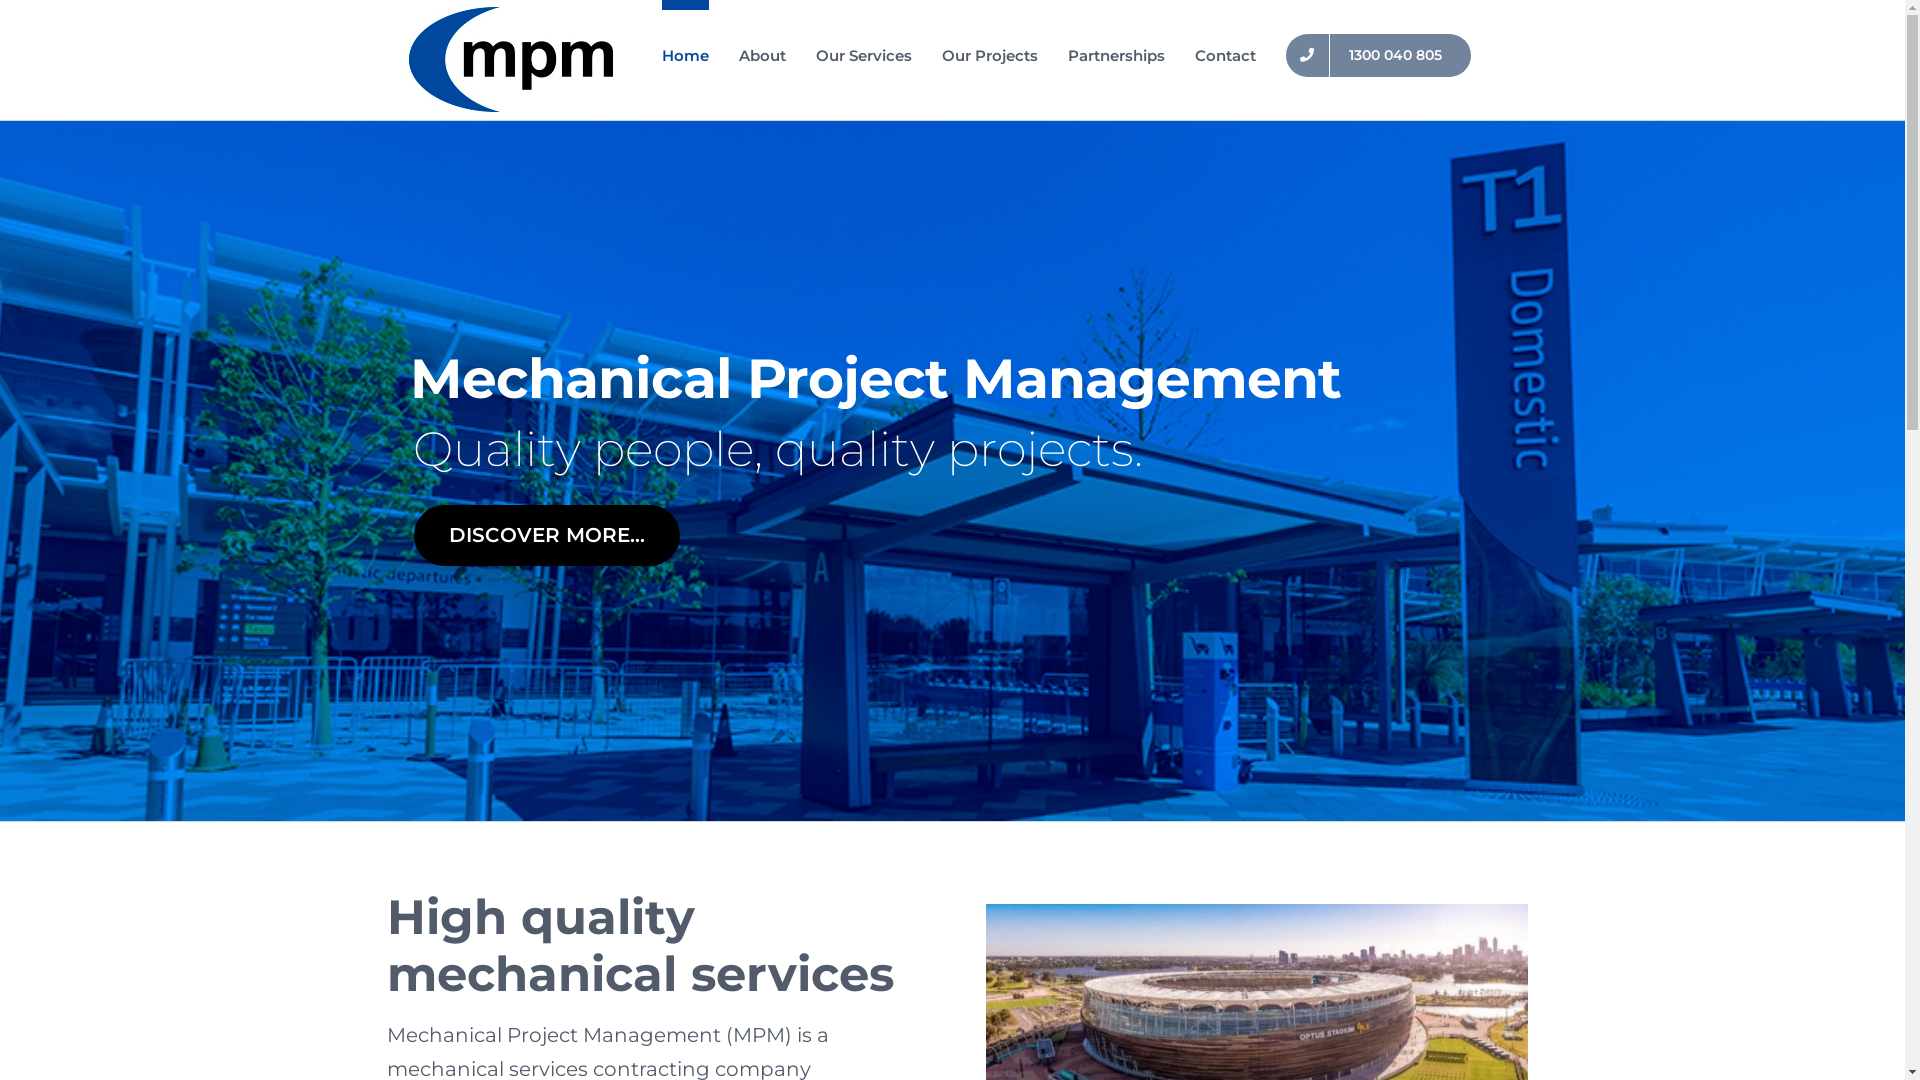  What do you see at coordinates (1226, 50) in the screenshot?
I see `Contact` at bounding box center [1226, 50].